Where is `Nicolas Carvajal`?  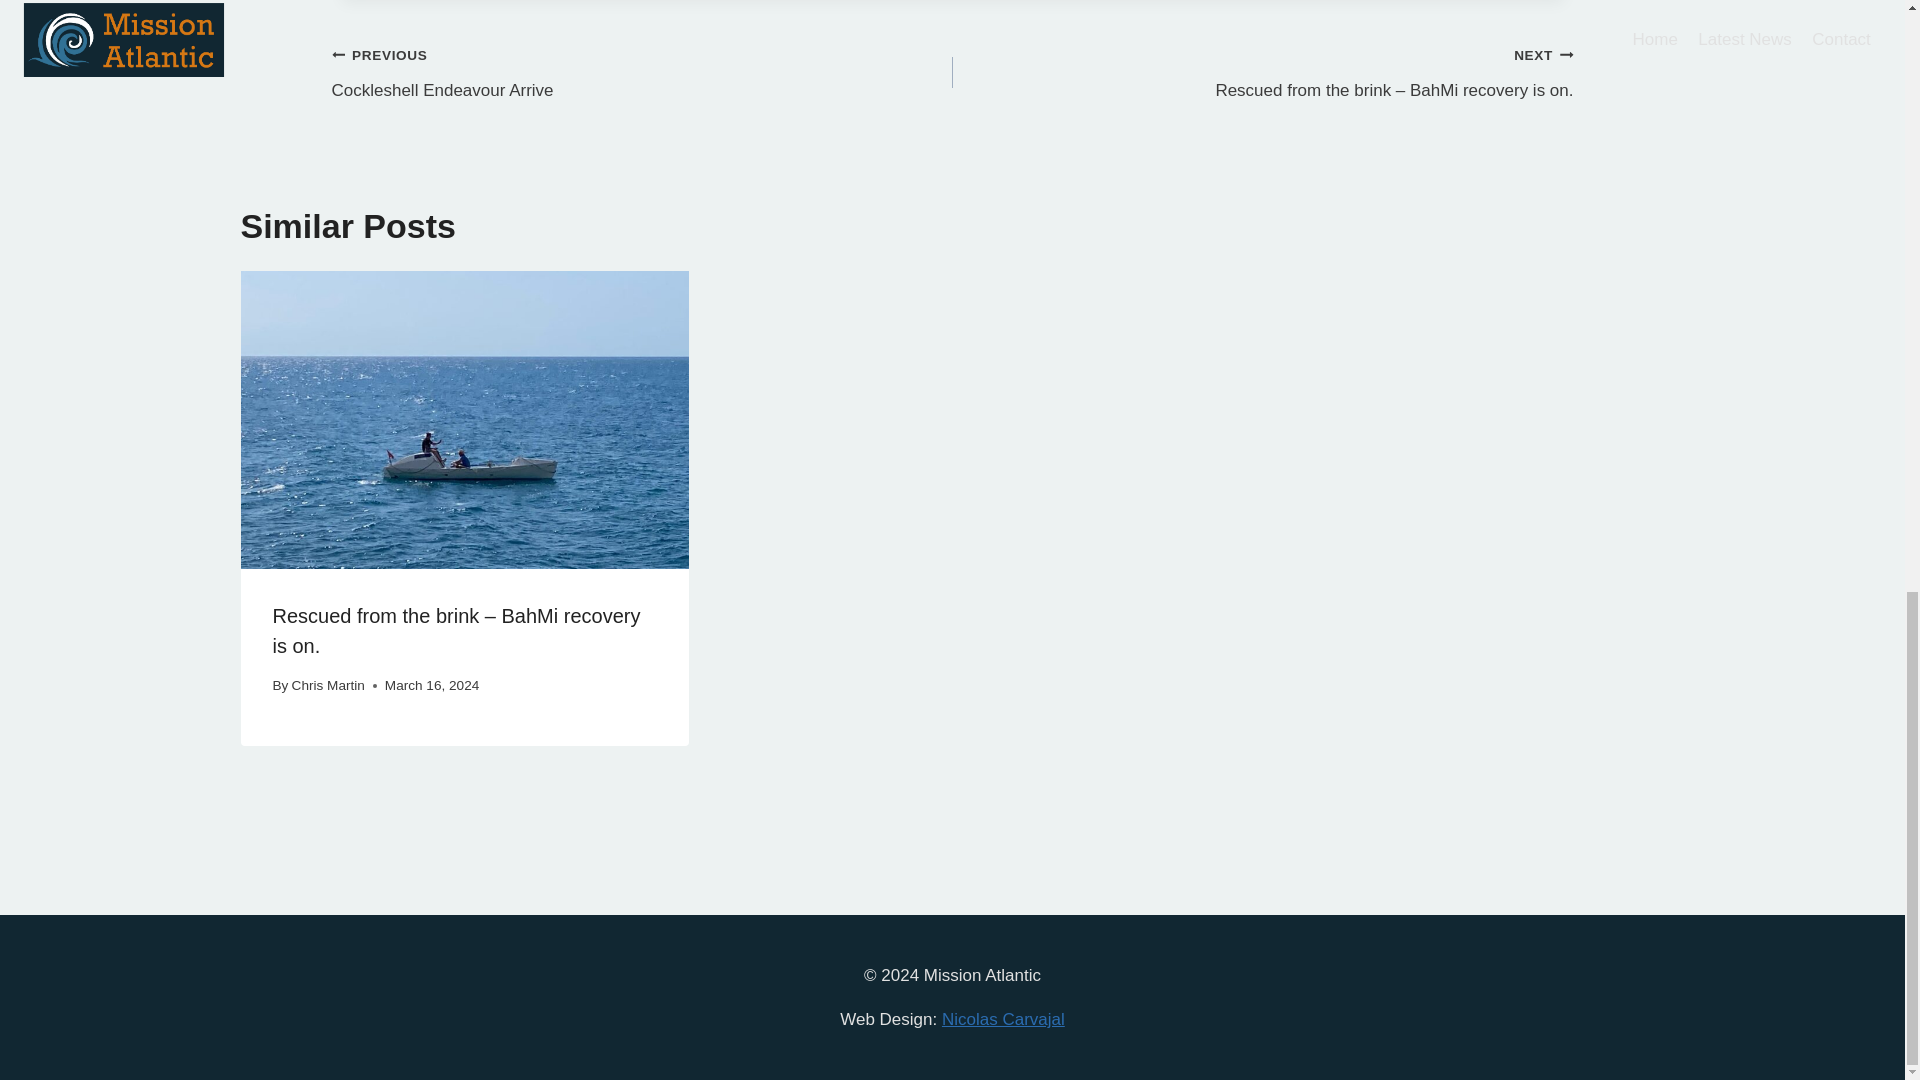 Nicolas Carvajal is located at coordinates (1004, 1019).